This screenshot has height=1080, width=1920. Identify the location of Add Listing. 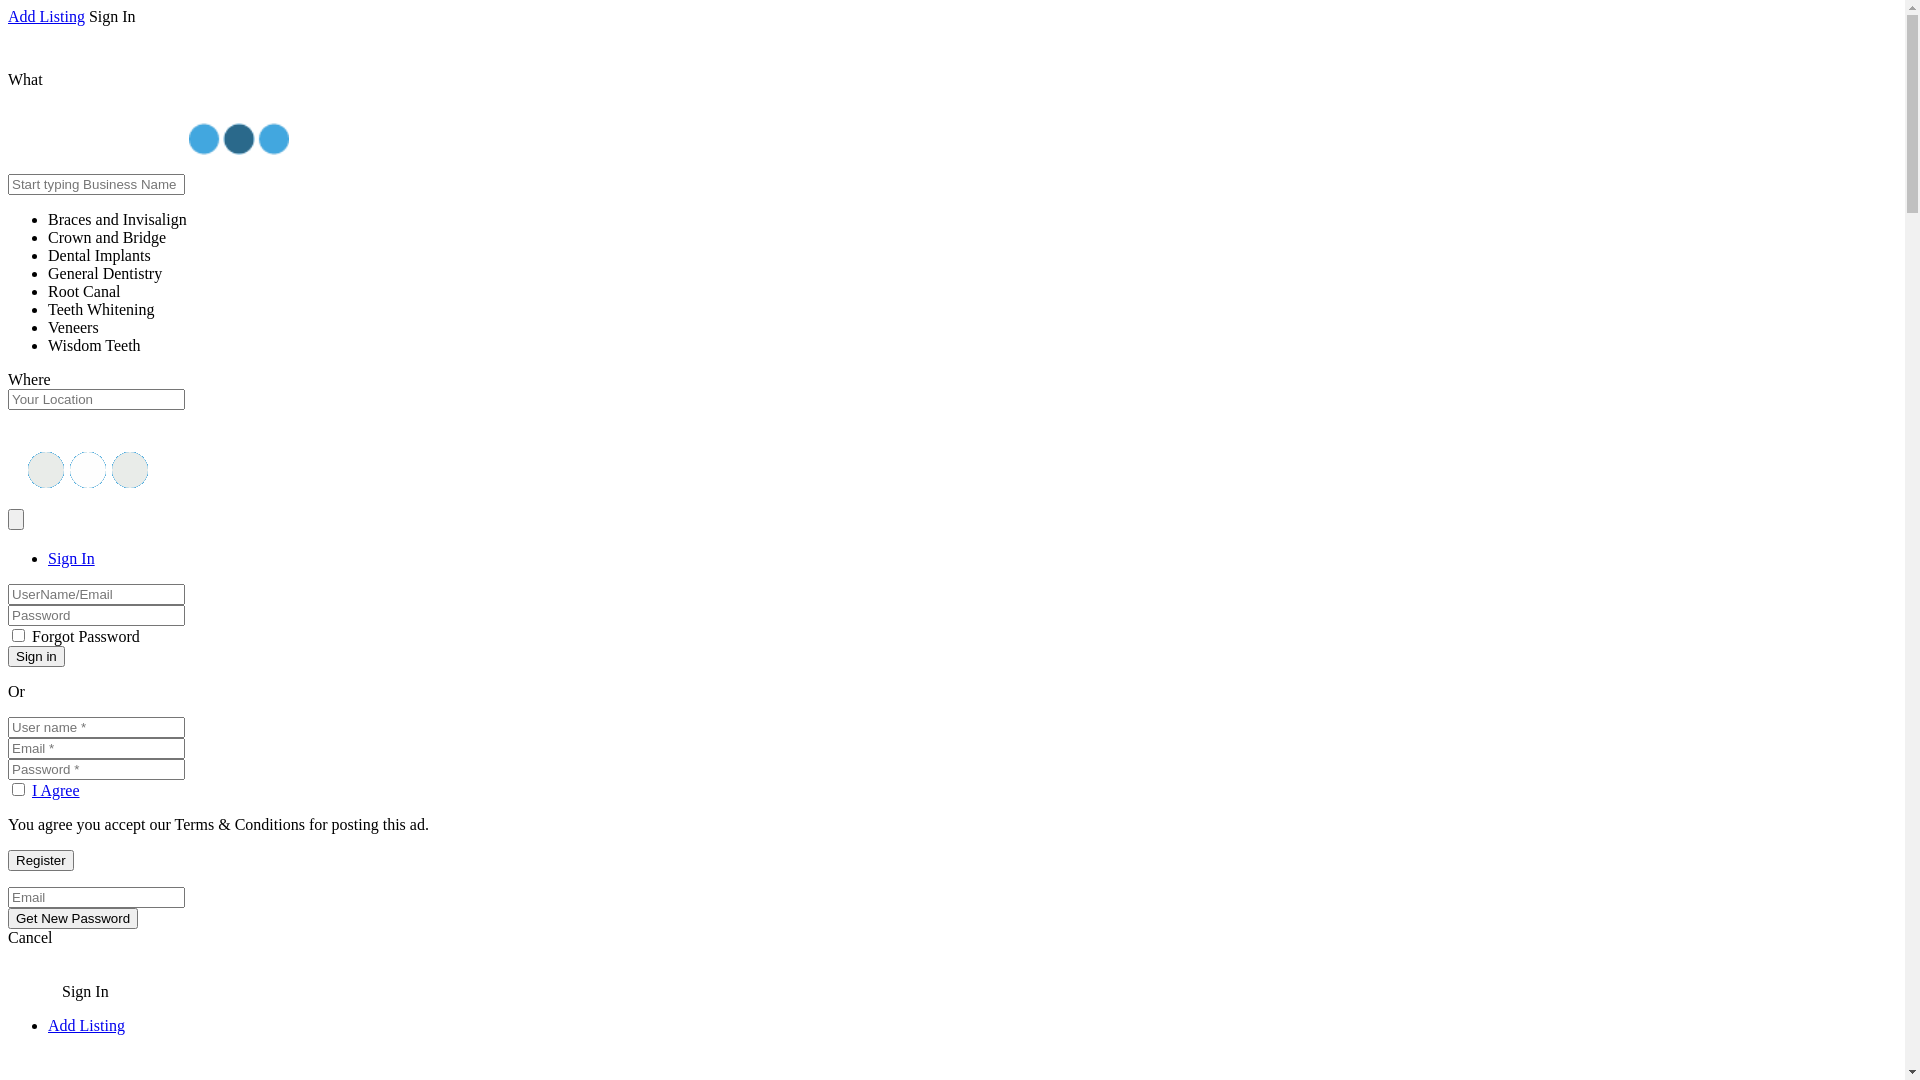
(46, 16).